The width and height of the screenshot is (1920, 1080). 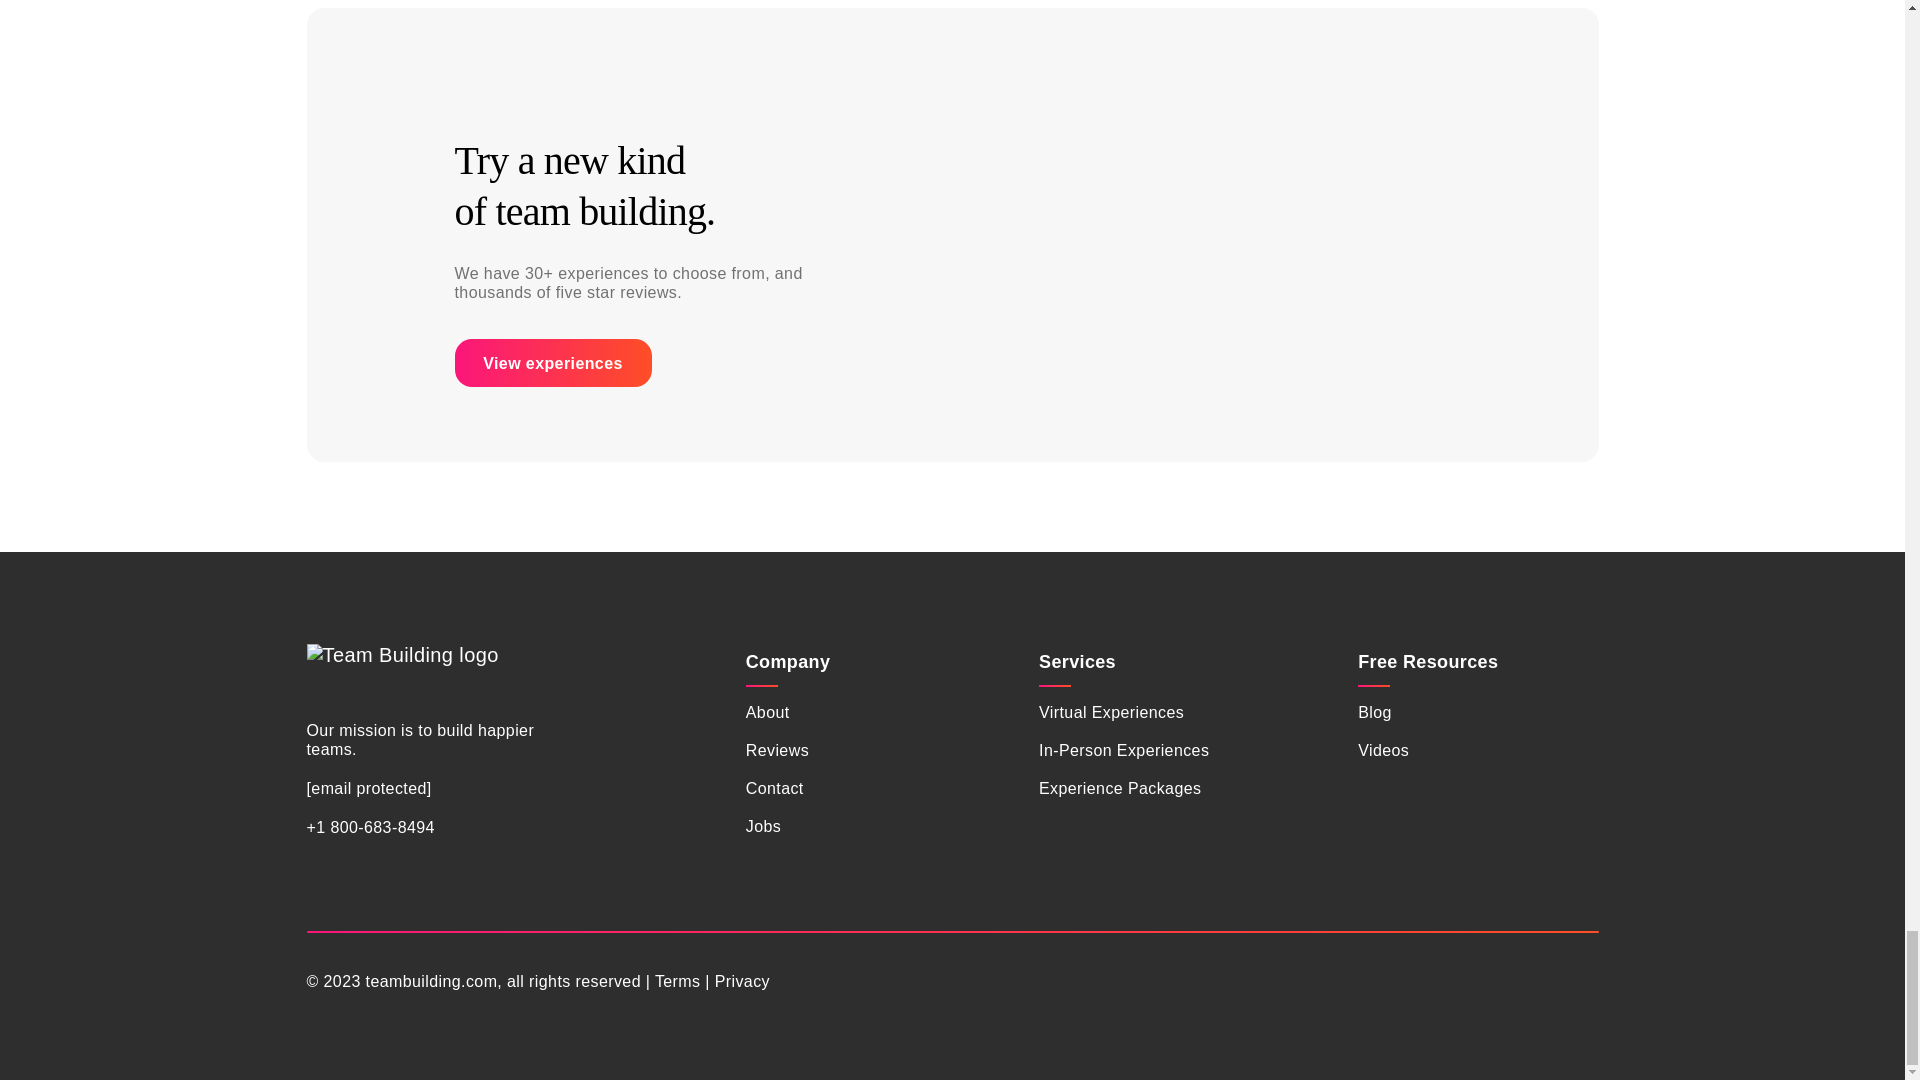 I want to click on View experiences, so click(x=552, y=362).